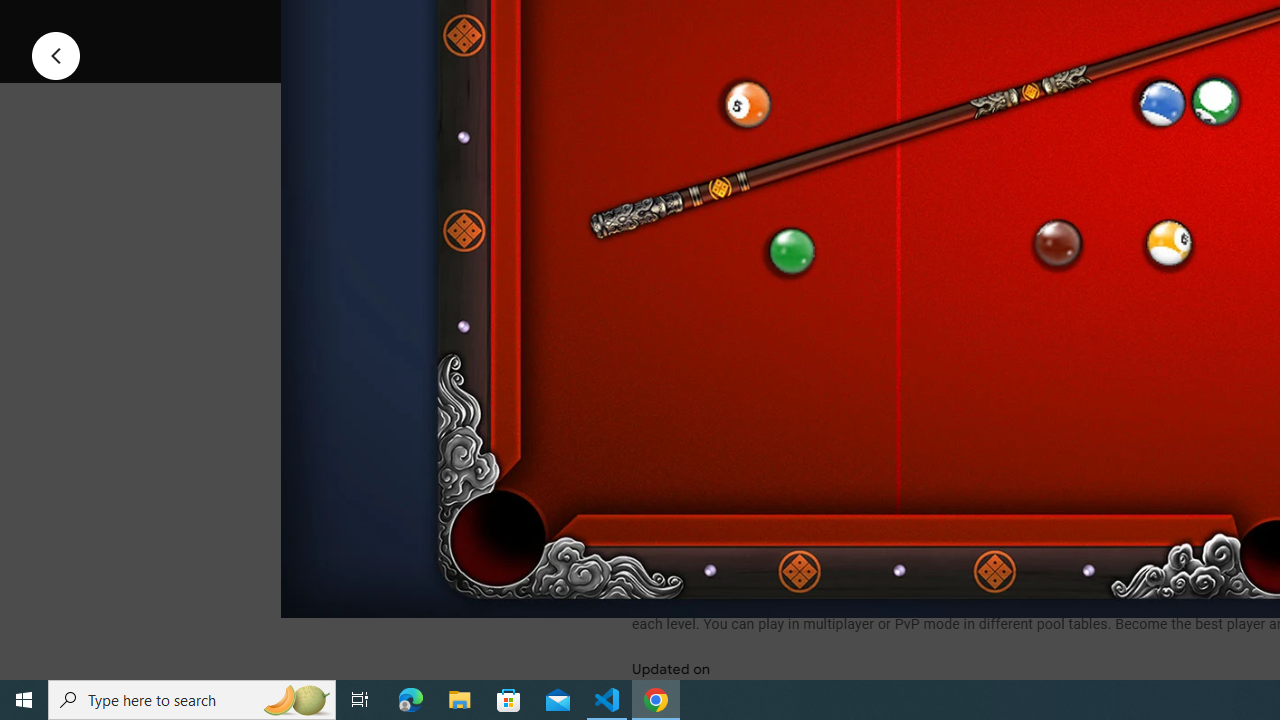 This screenshot has width=1280, height=720. Describe the element at coordinates (830, 478) in the screenshot. I see `See more information on About this game` at that location.